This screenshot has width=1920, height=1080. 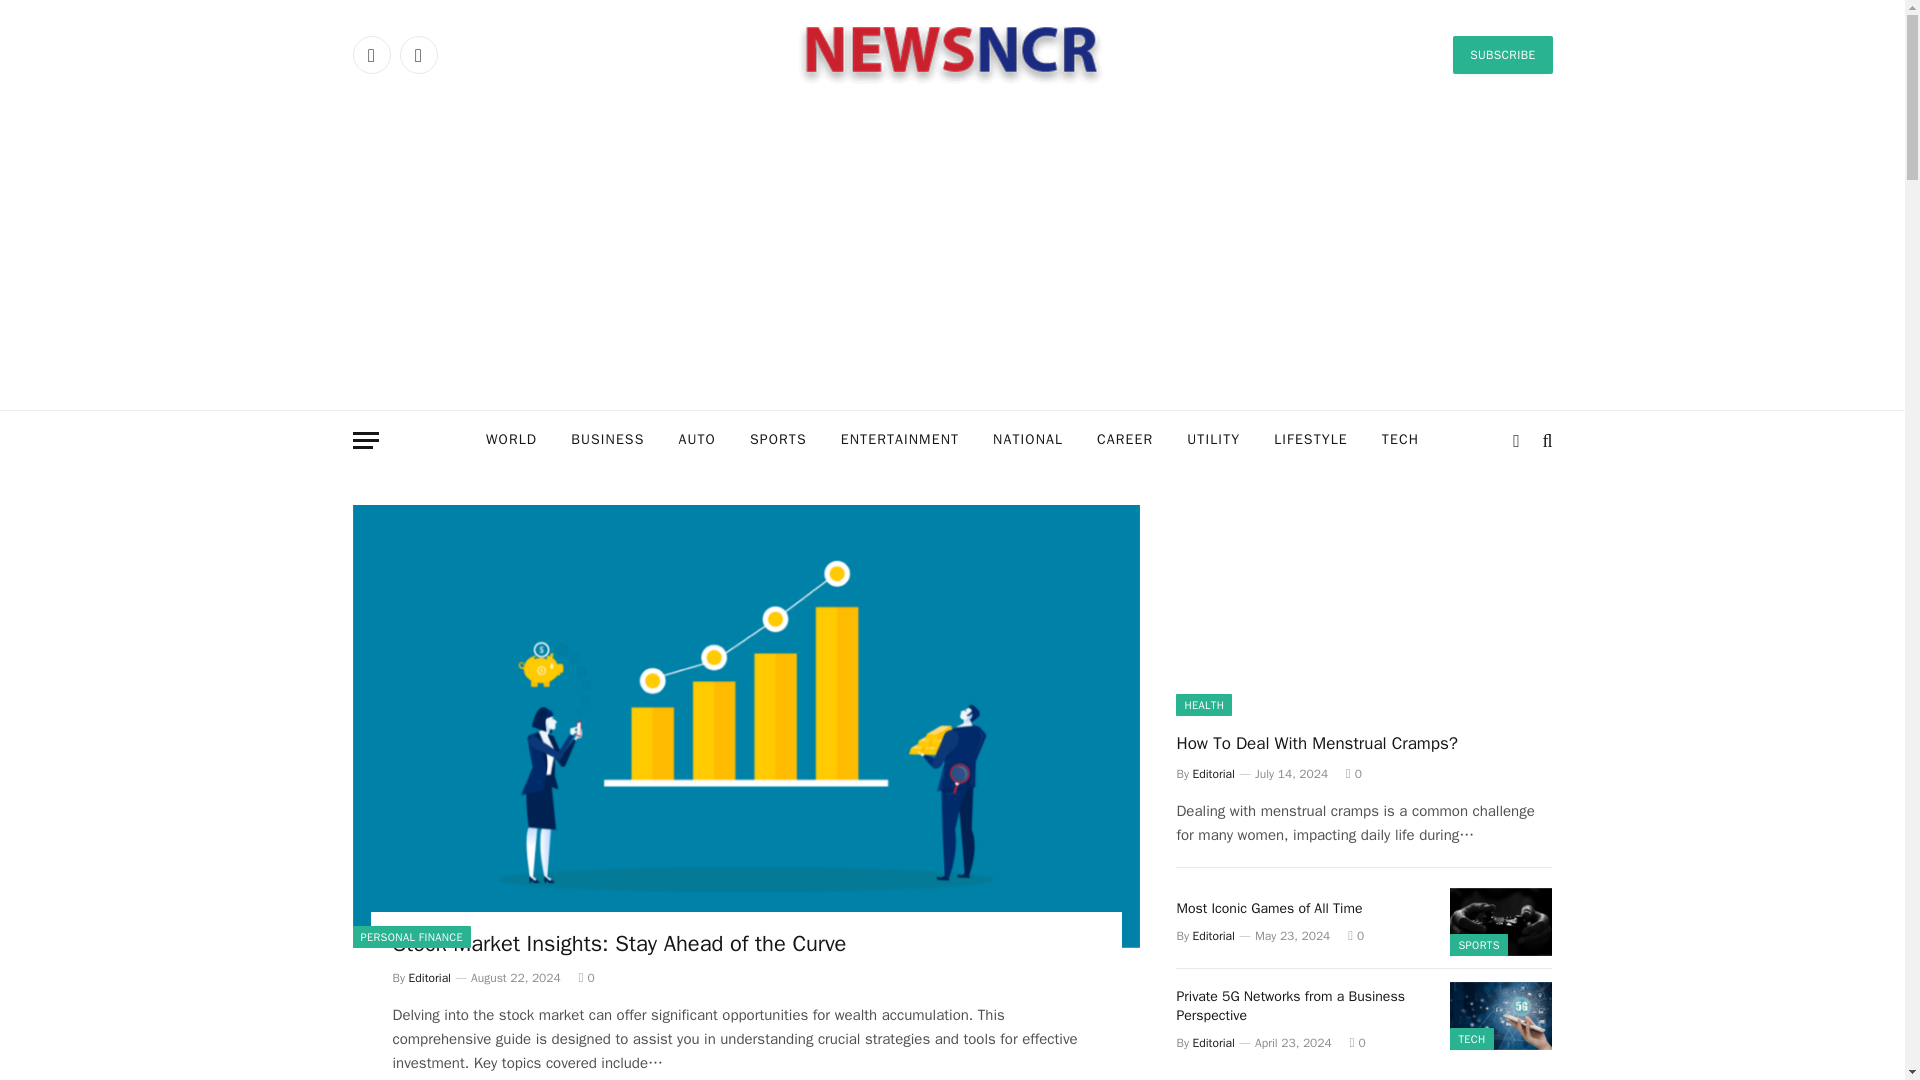 What do you see at coordinates (1311, 440) in the screenshot?
I see `LIFESTYLE` at bounding box center [1311, 440].